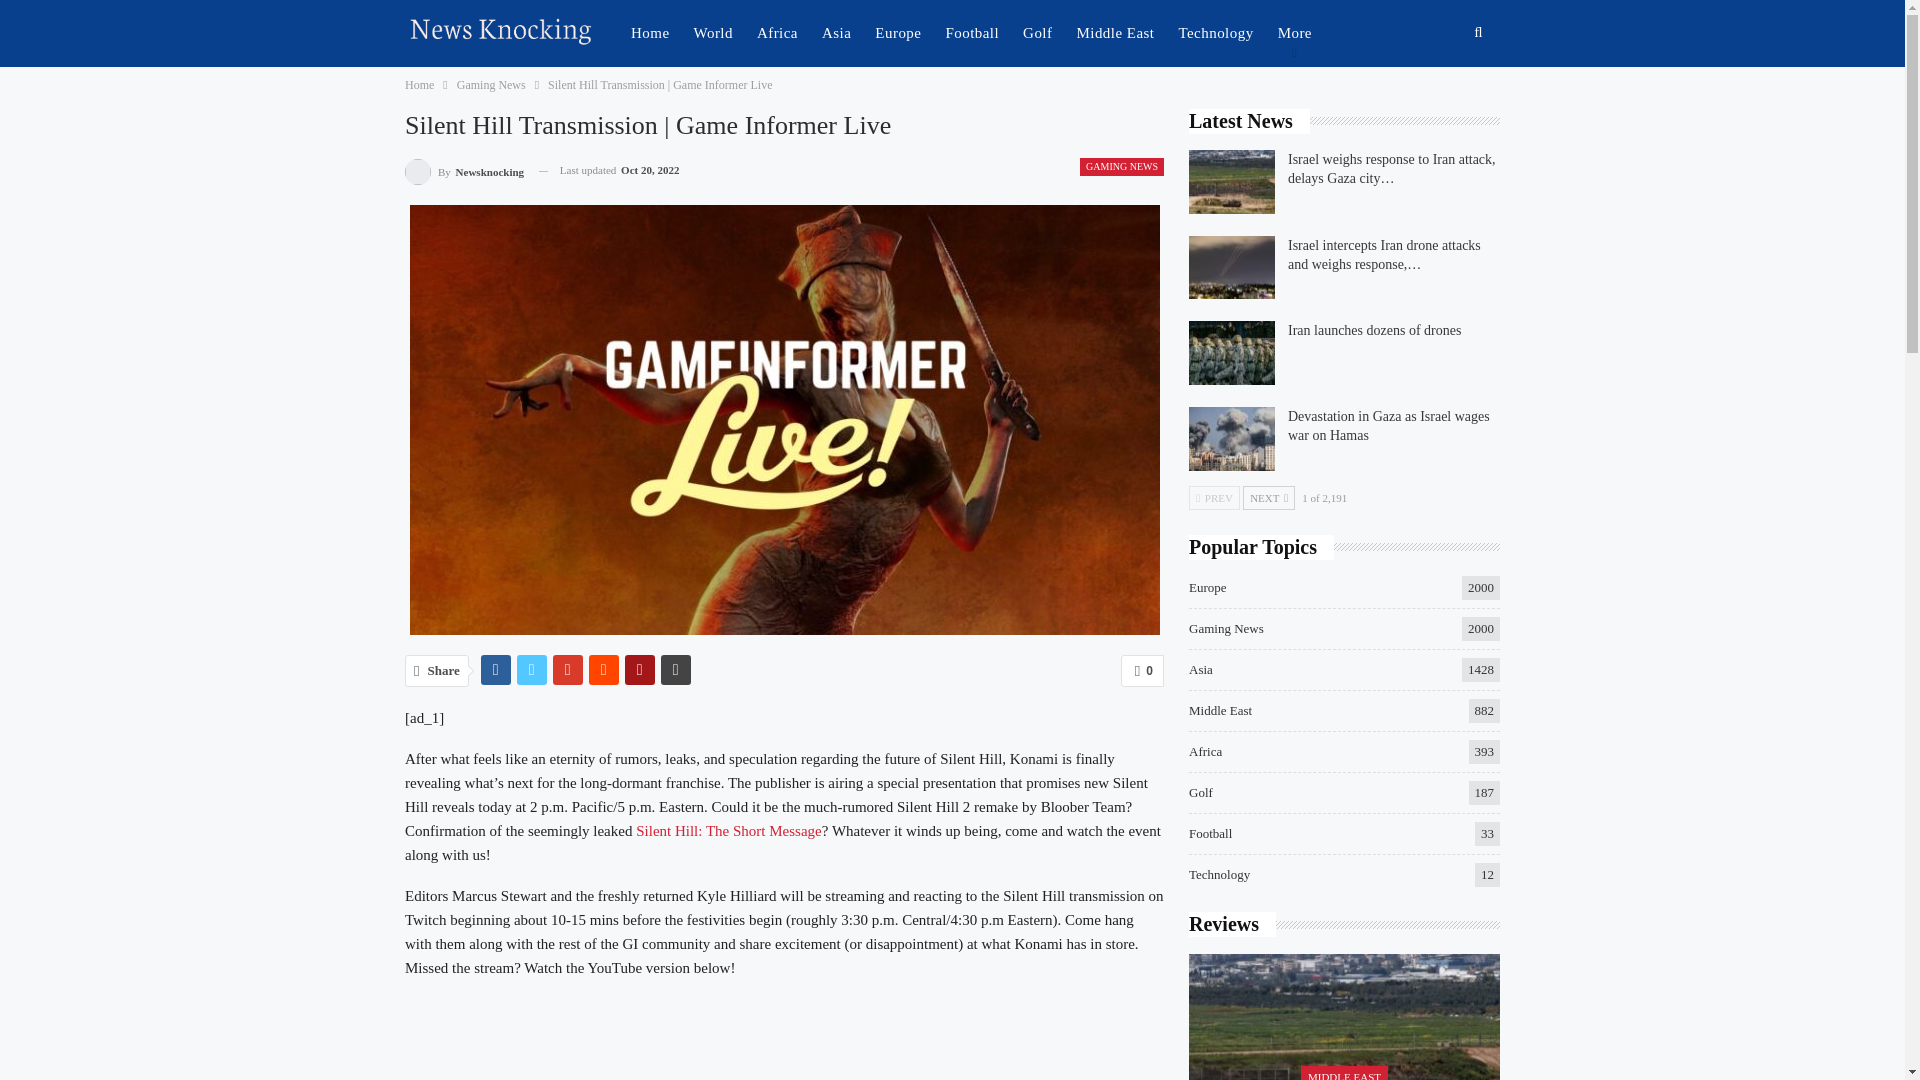 This screenshot has width=1920, height=1080. I want to click on Browse Author Articles, so click(464, 170).